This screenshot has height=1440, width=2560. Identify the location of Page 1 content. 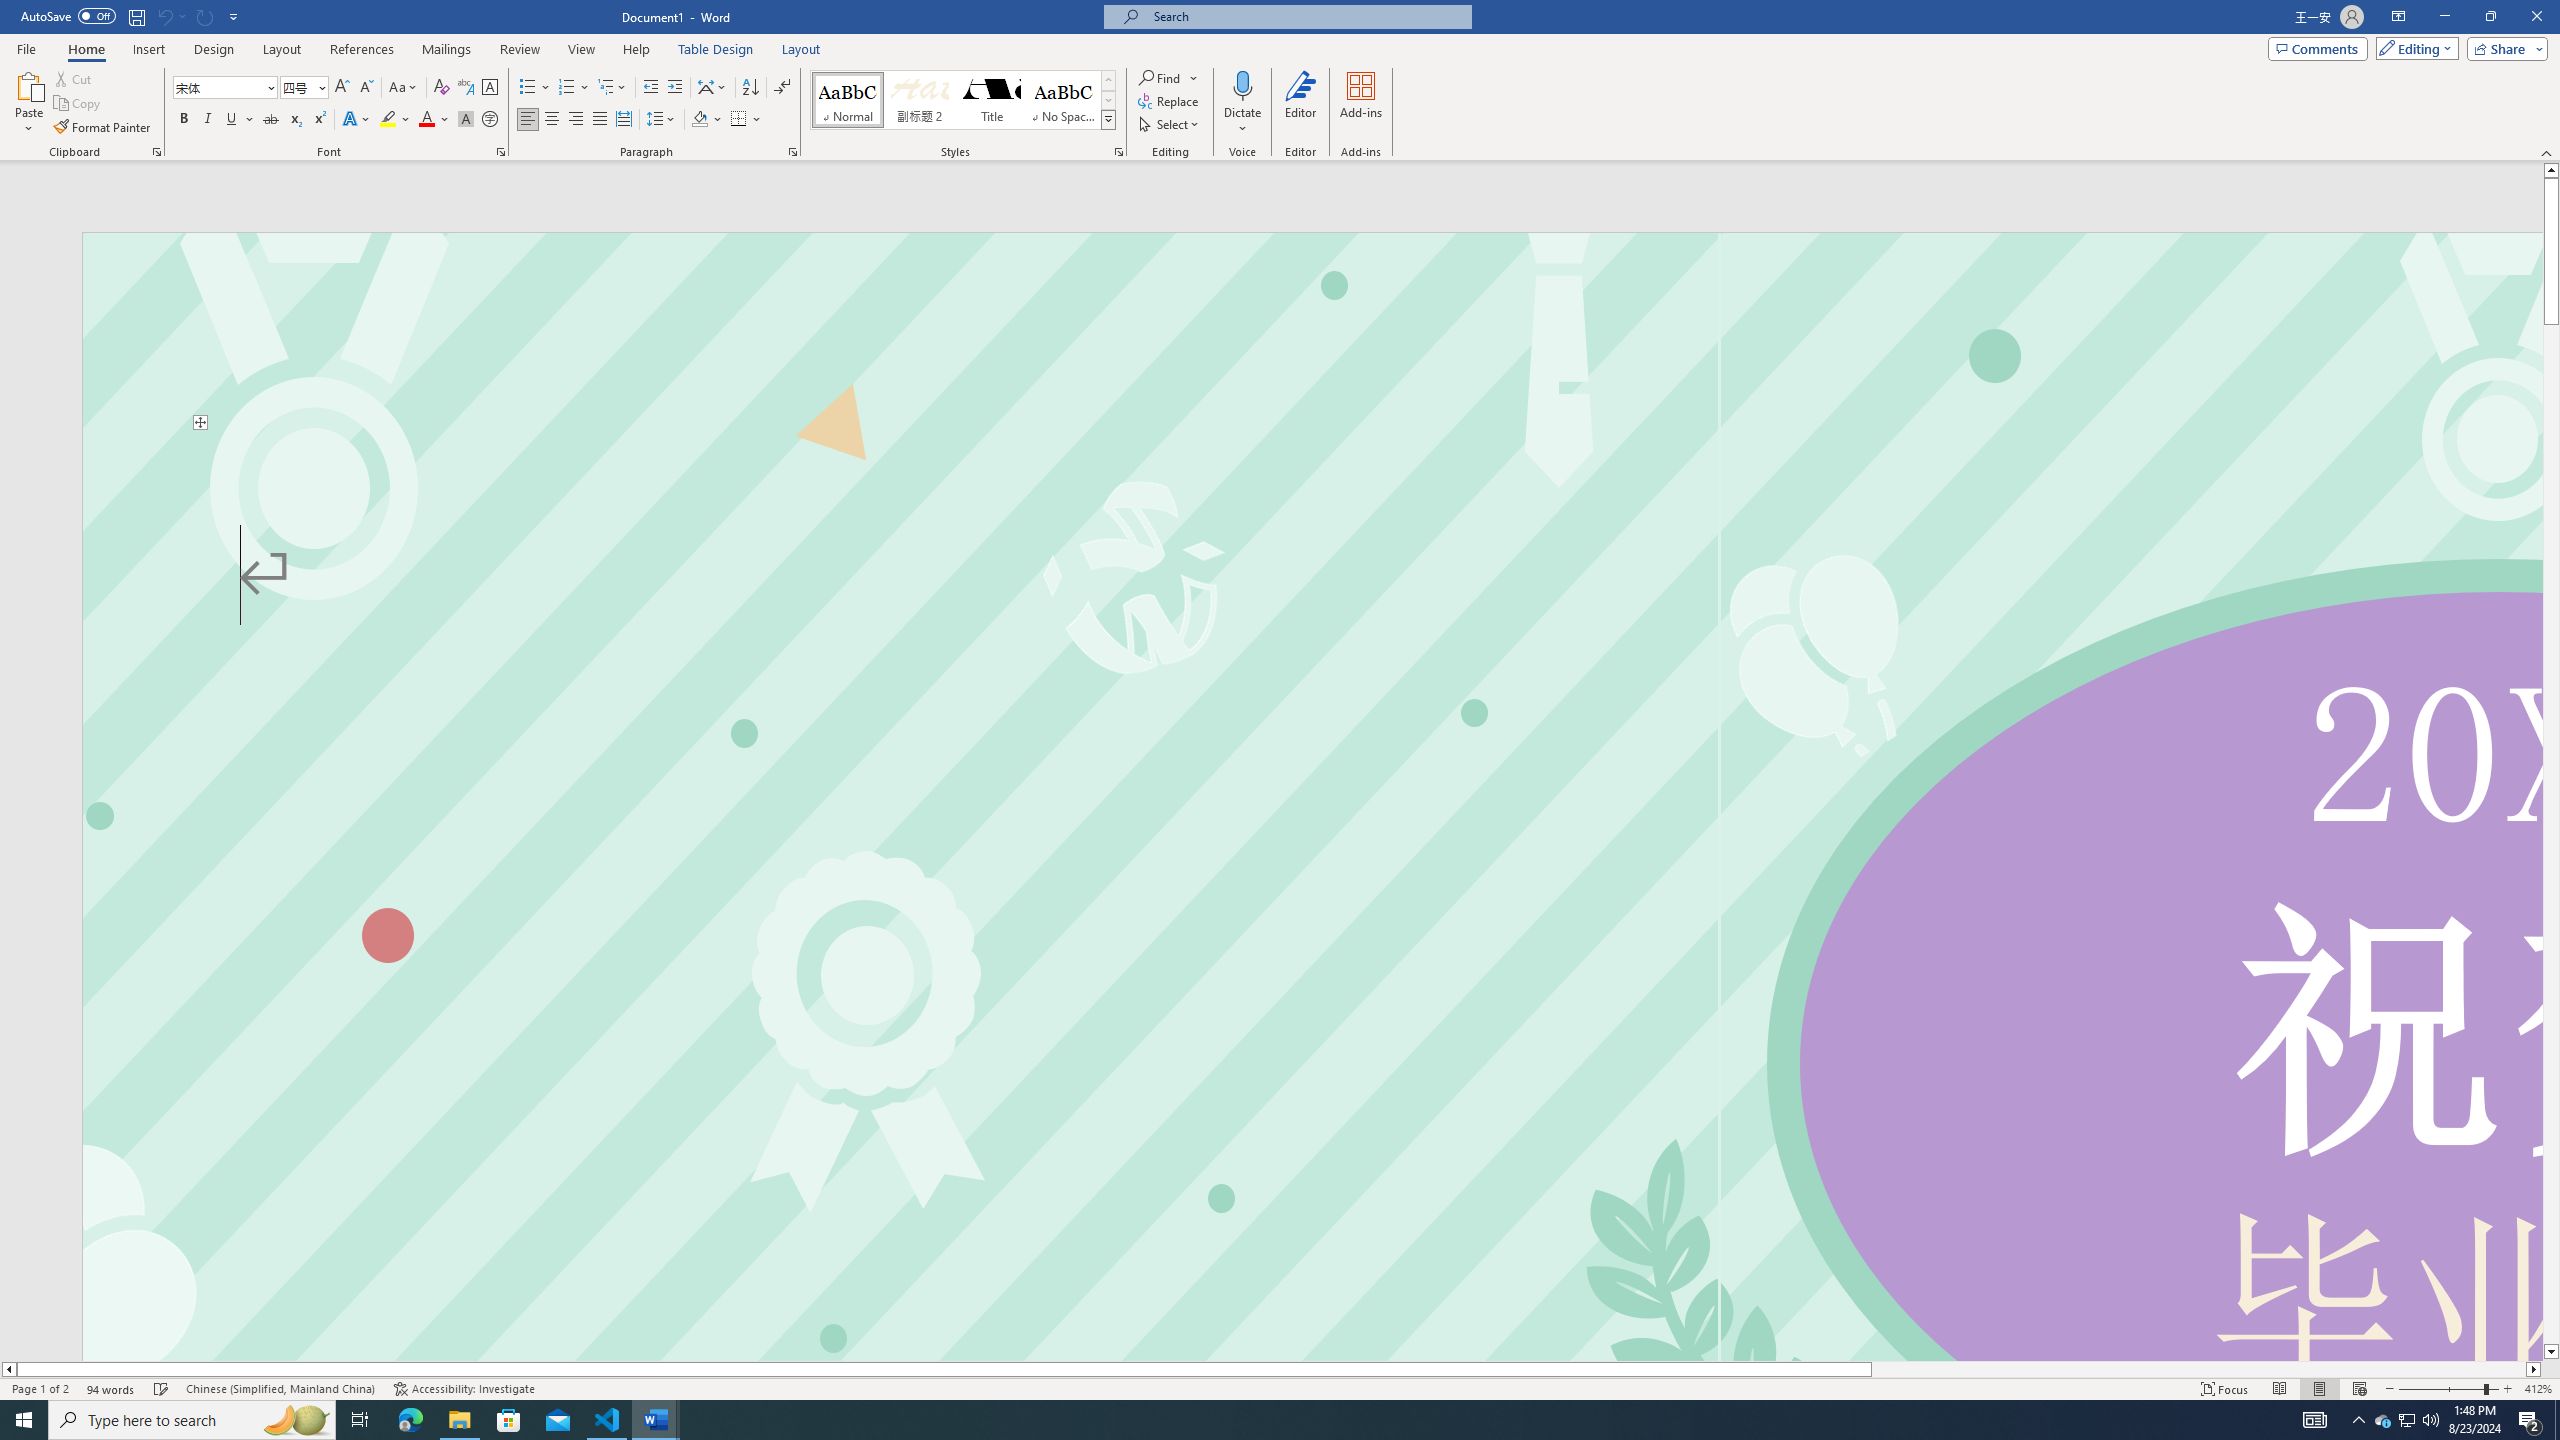
(1312, 895).